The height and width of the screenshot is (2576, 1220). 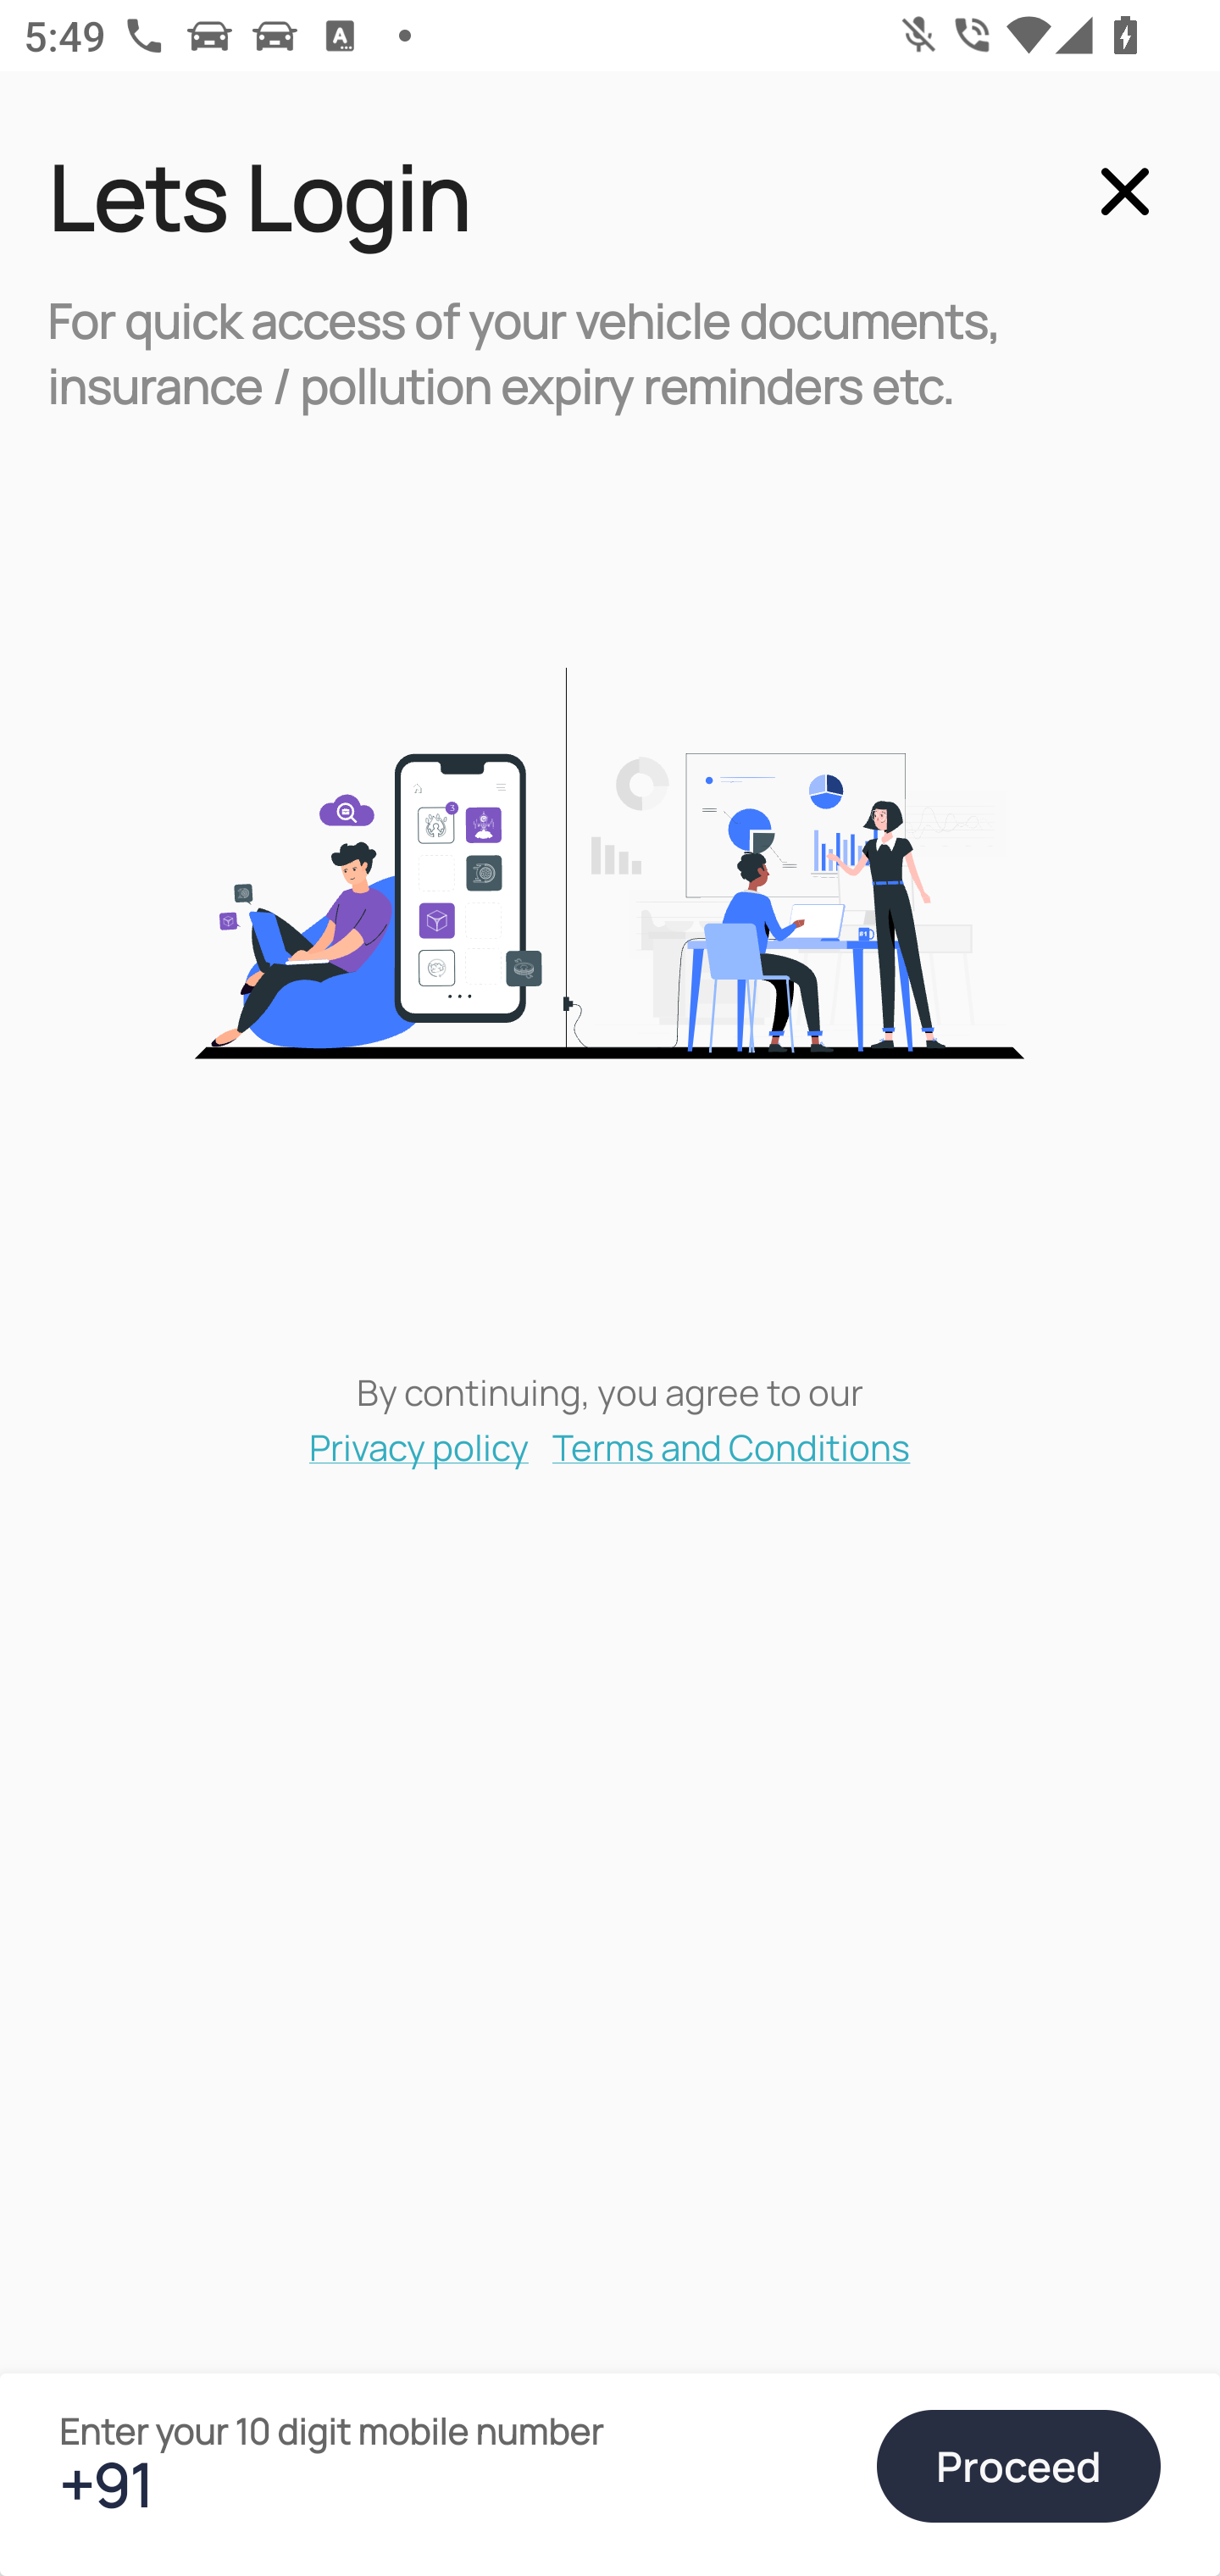 I want to click on Terms and Conditions, so click(x=732, y=1446).